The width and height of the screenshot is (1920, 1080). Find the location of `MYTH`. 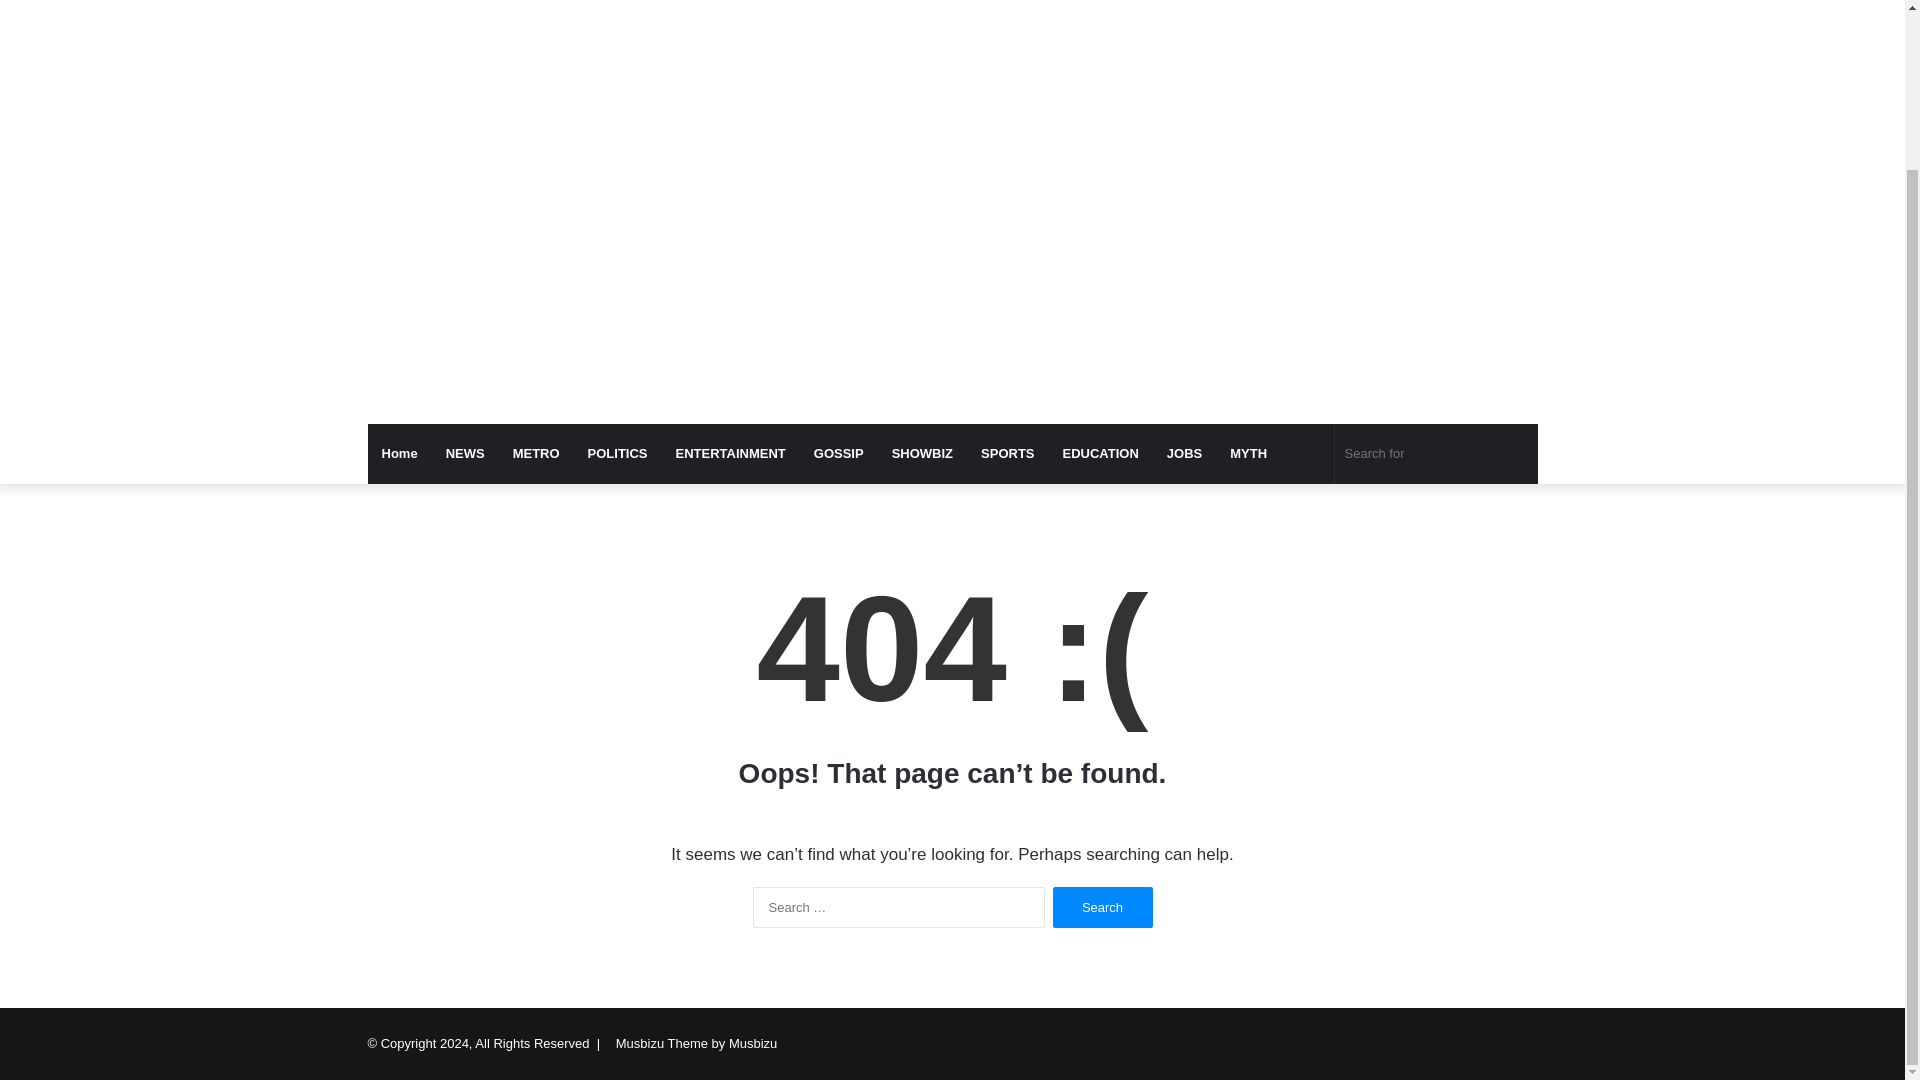

MYTH is located at coordinates (1248, 454).